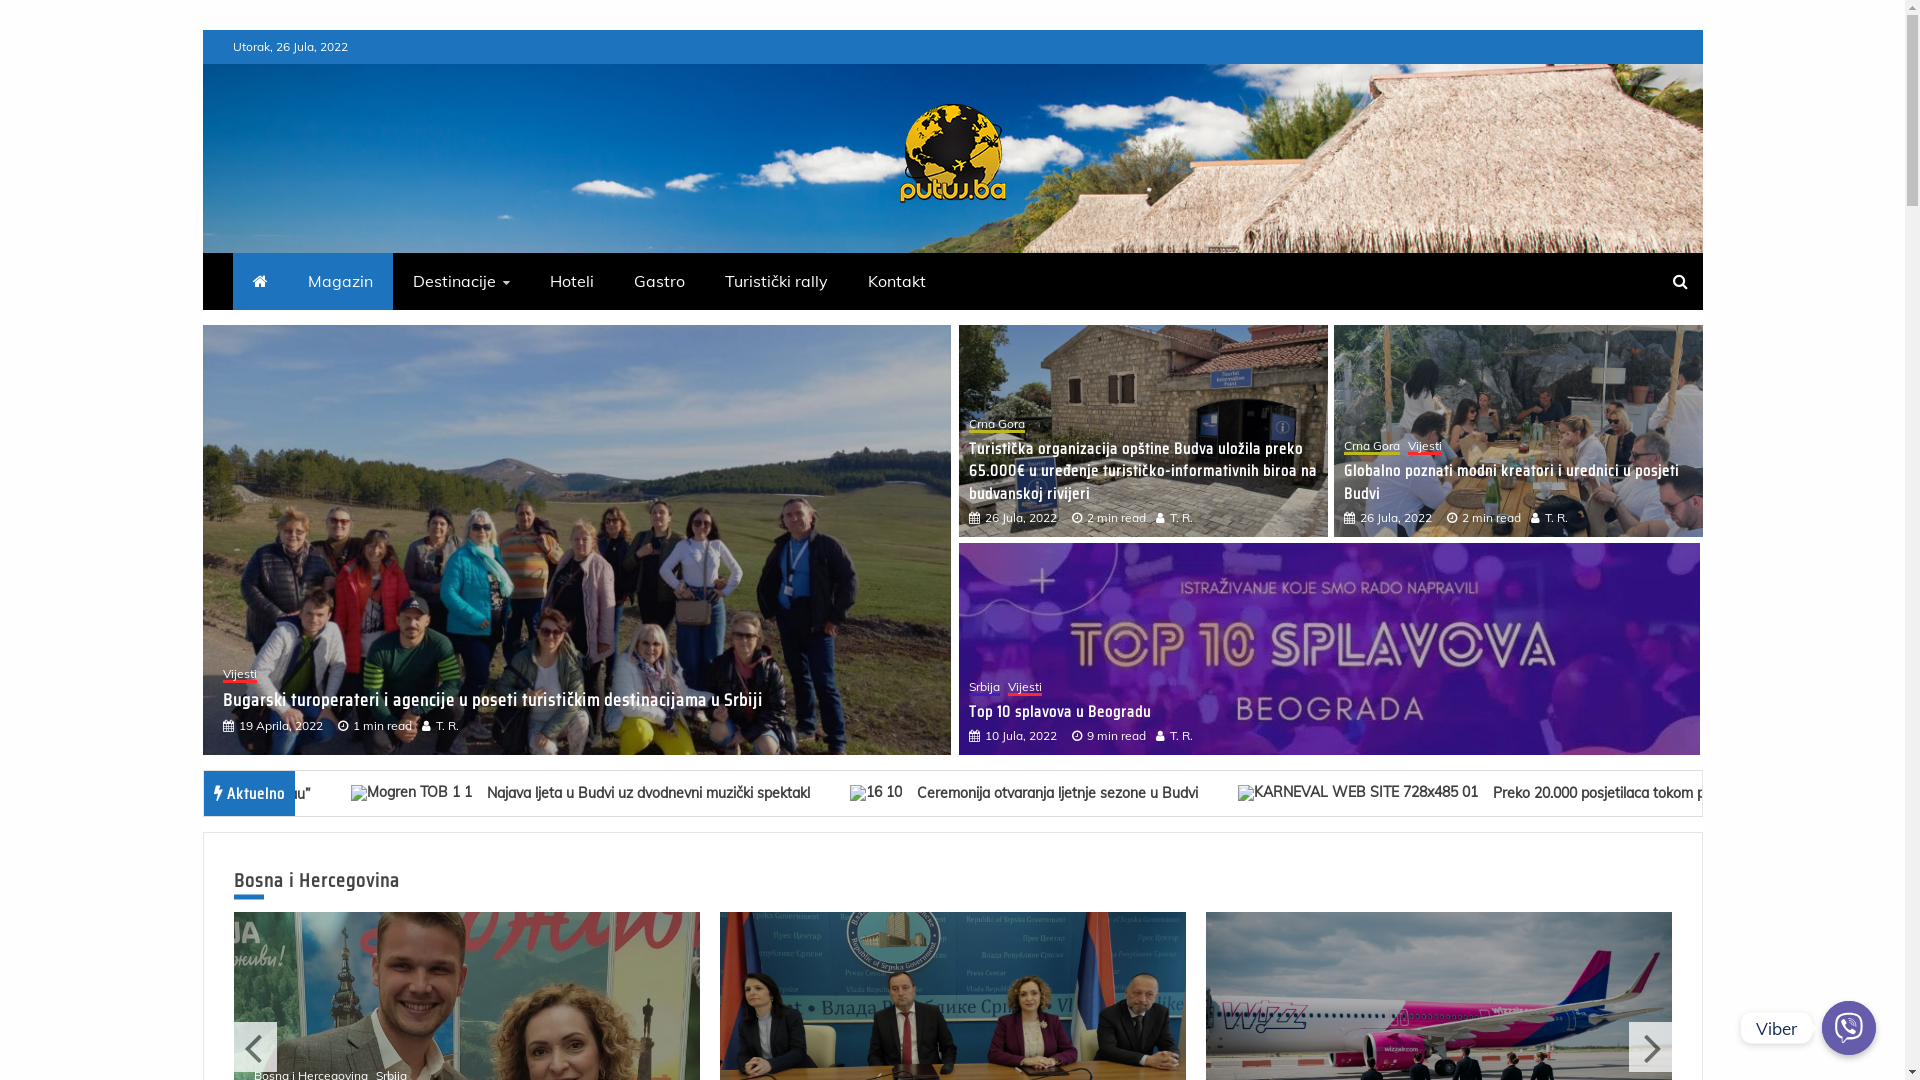 This screenshot has width=1920, height=1080. Describe the element at coordinates (1079, 793) in the screenshot. I see `Ceremonija otvaranja ljetnje sezone u Budvi 67` at that location.